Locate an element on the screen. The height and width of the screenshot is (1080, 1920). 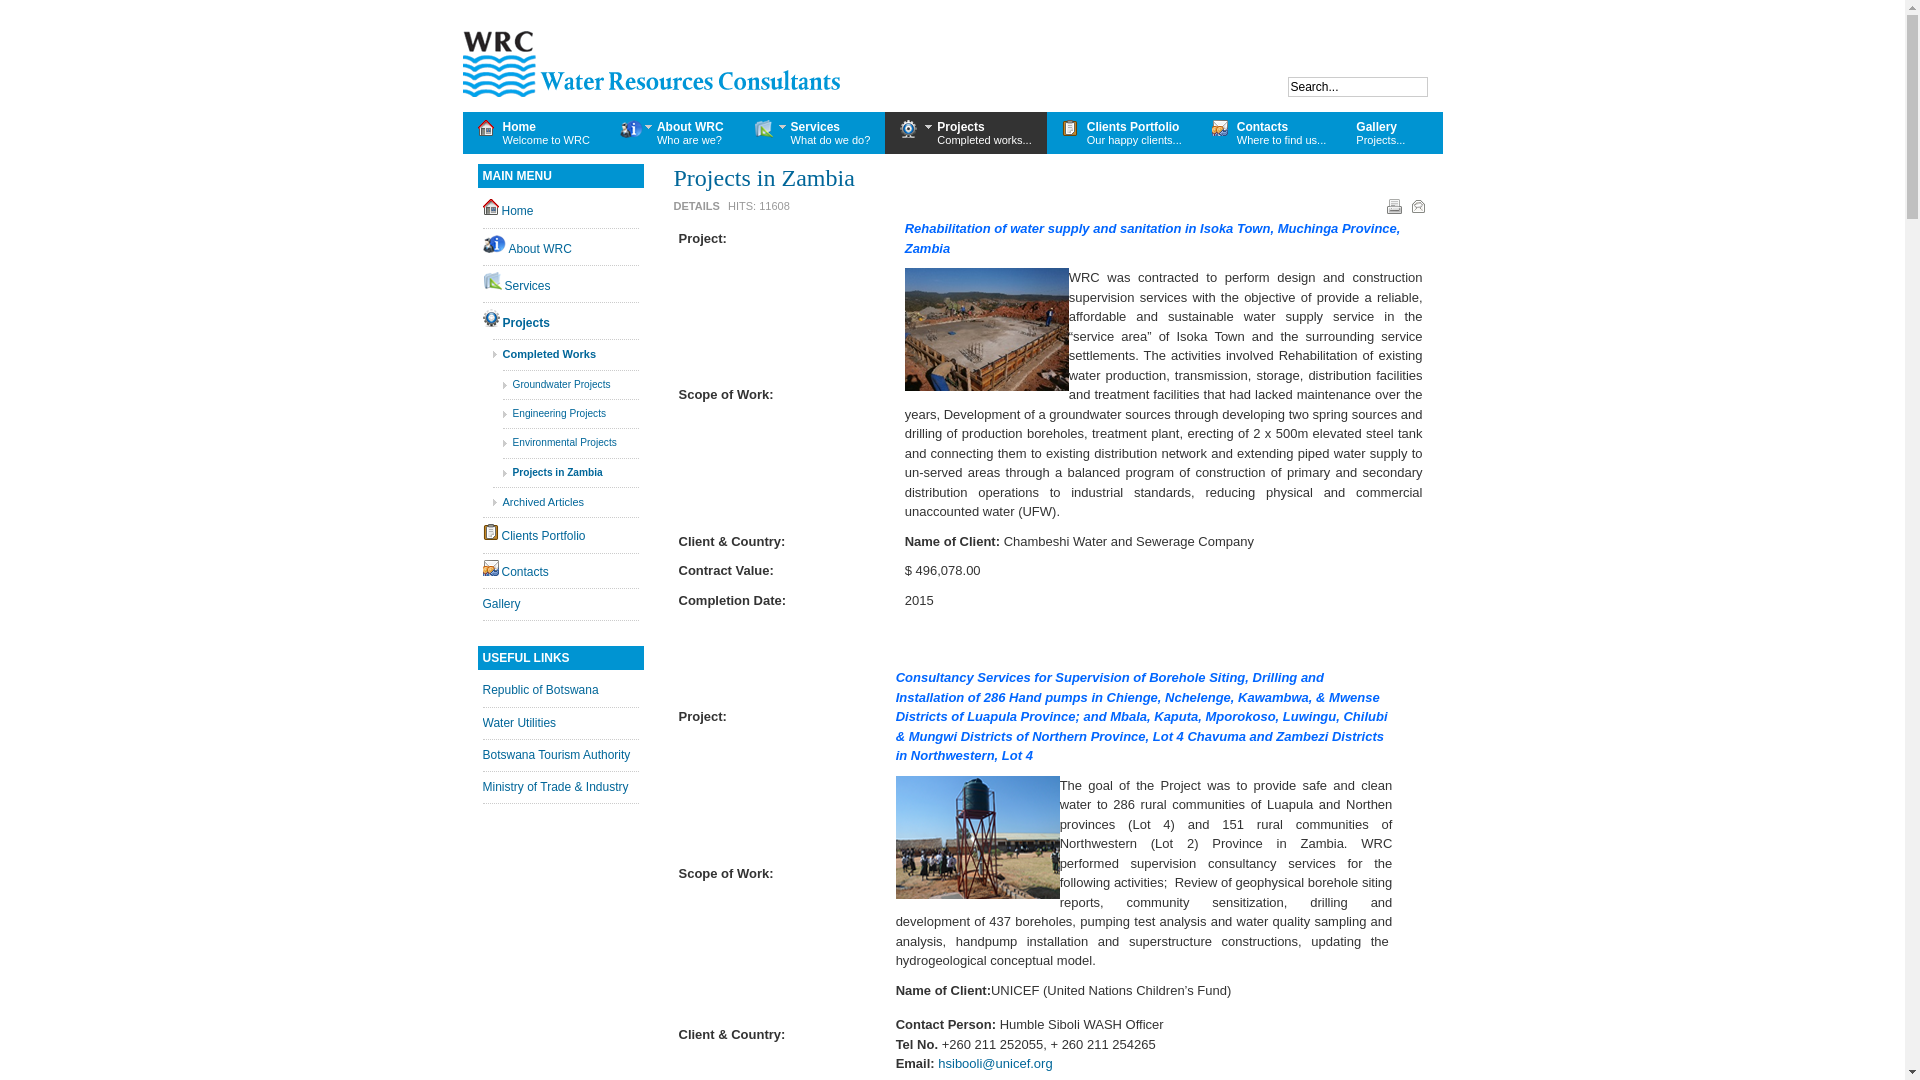
Archived Articles is located at coordinates (564, 503).